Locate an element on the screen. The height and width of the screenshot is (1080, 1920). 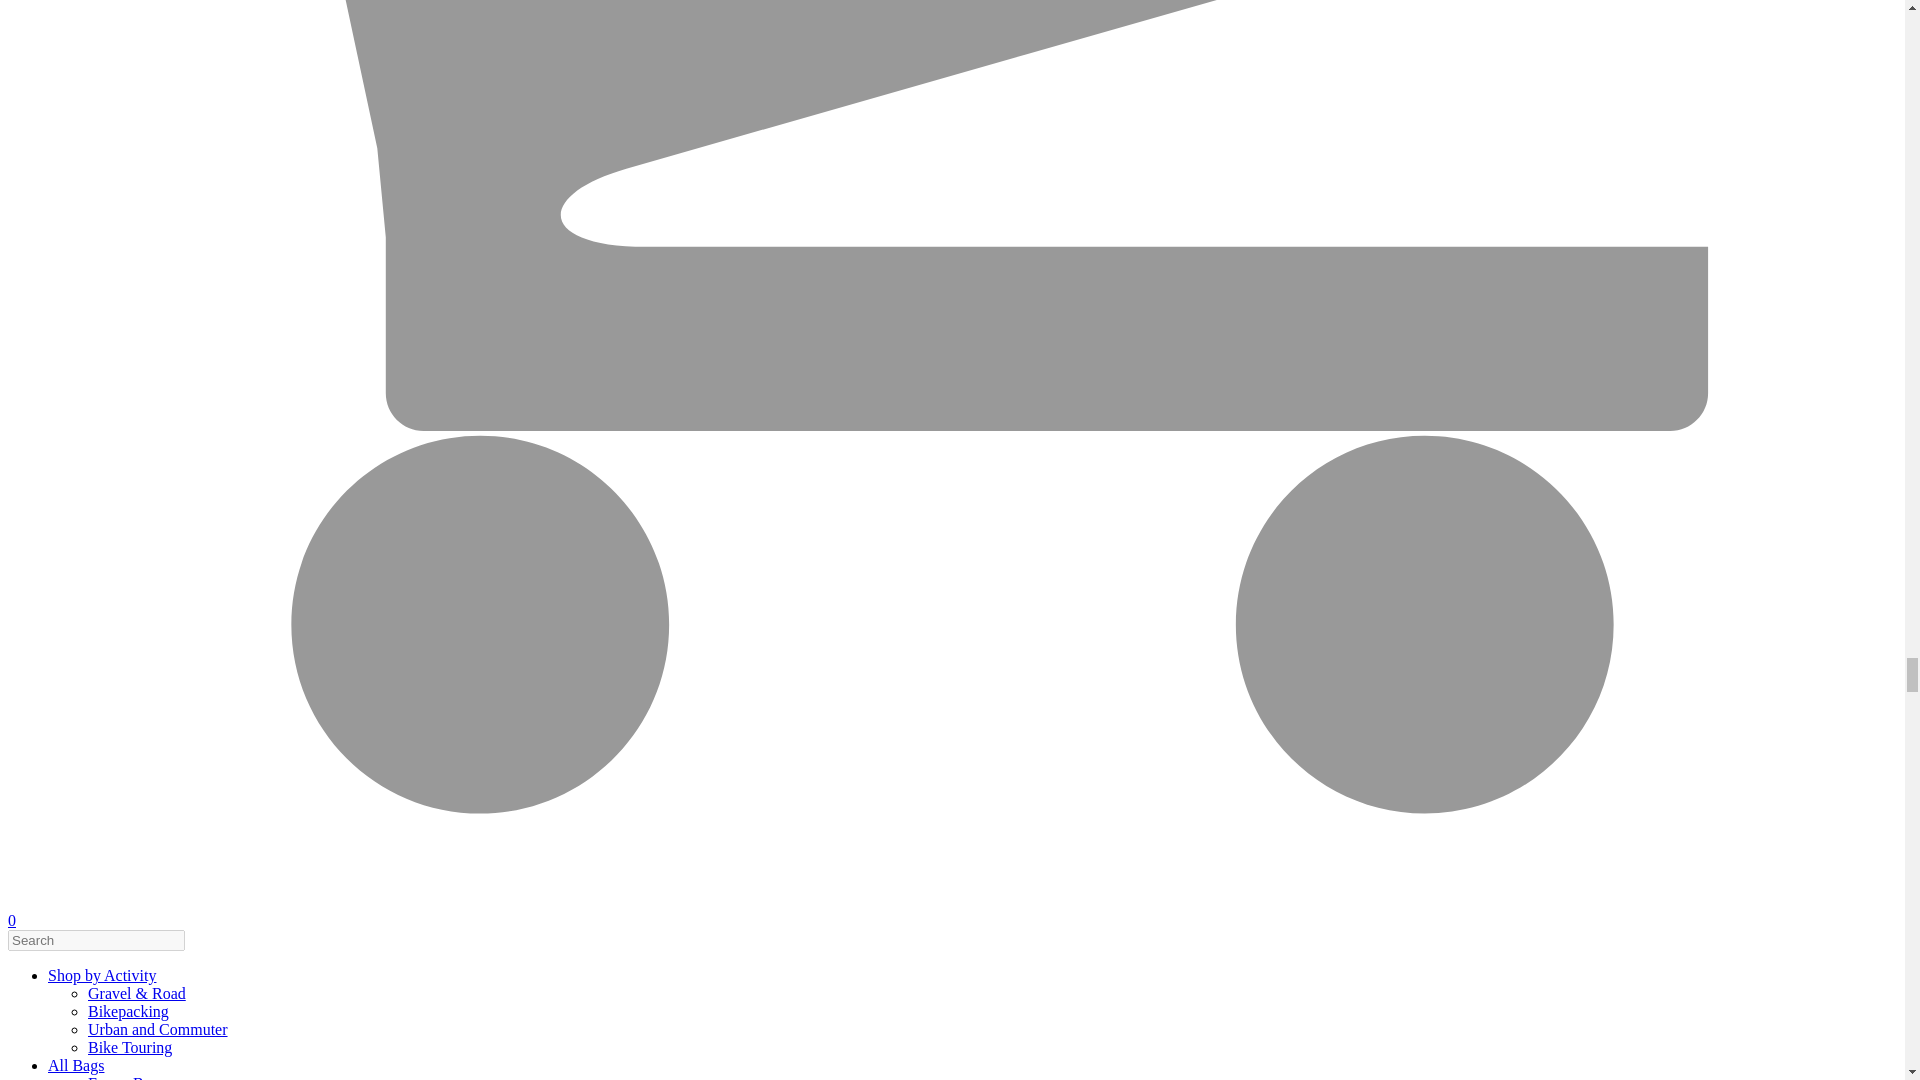
All Bags is located at coordinates (76, 1065).